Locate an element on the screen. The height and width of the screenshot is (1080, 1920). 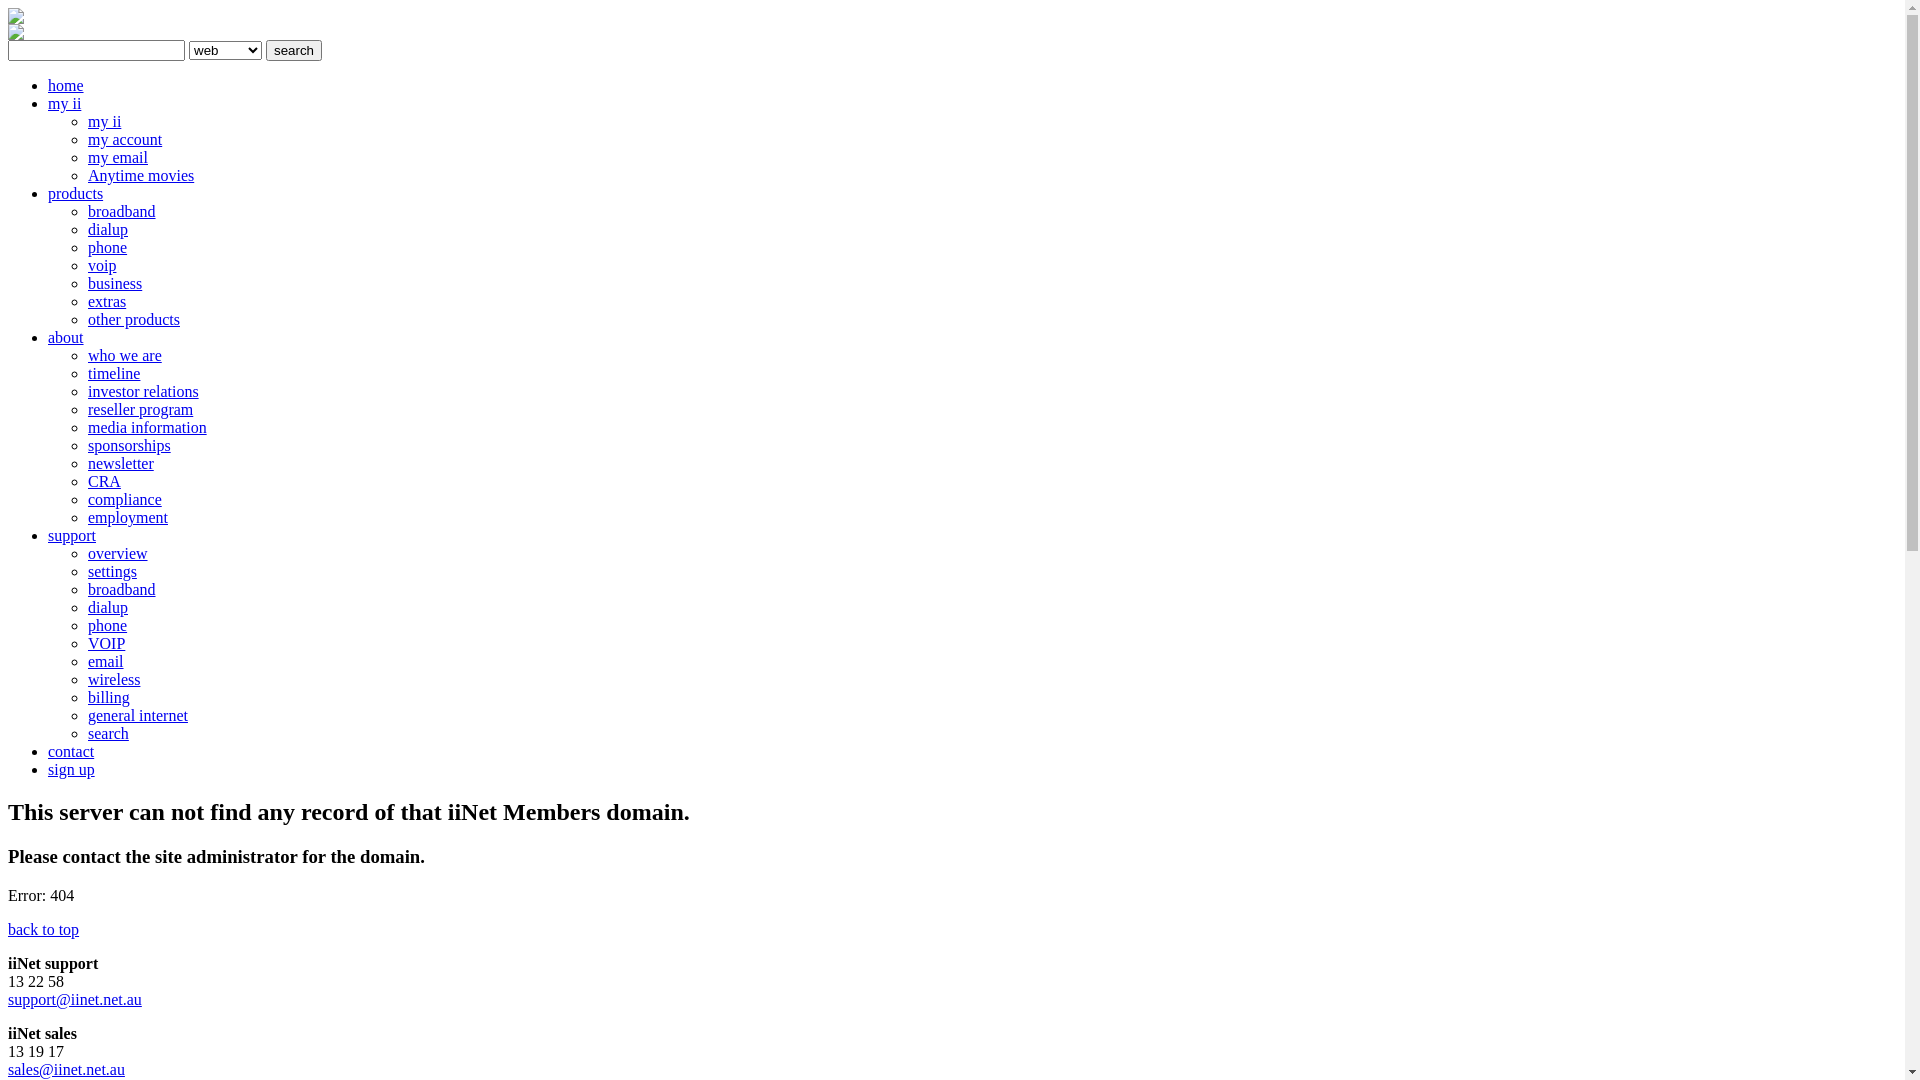
sales@iinet.net.au is located at coordinates (66, 1070).